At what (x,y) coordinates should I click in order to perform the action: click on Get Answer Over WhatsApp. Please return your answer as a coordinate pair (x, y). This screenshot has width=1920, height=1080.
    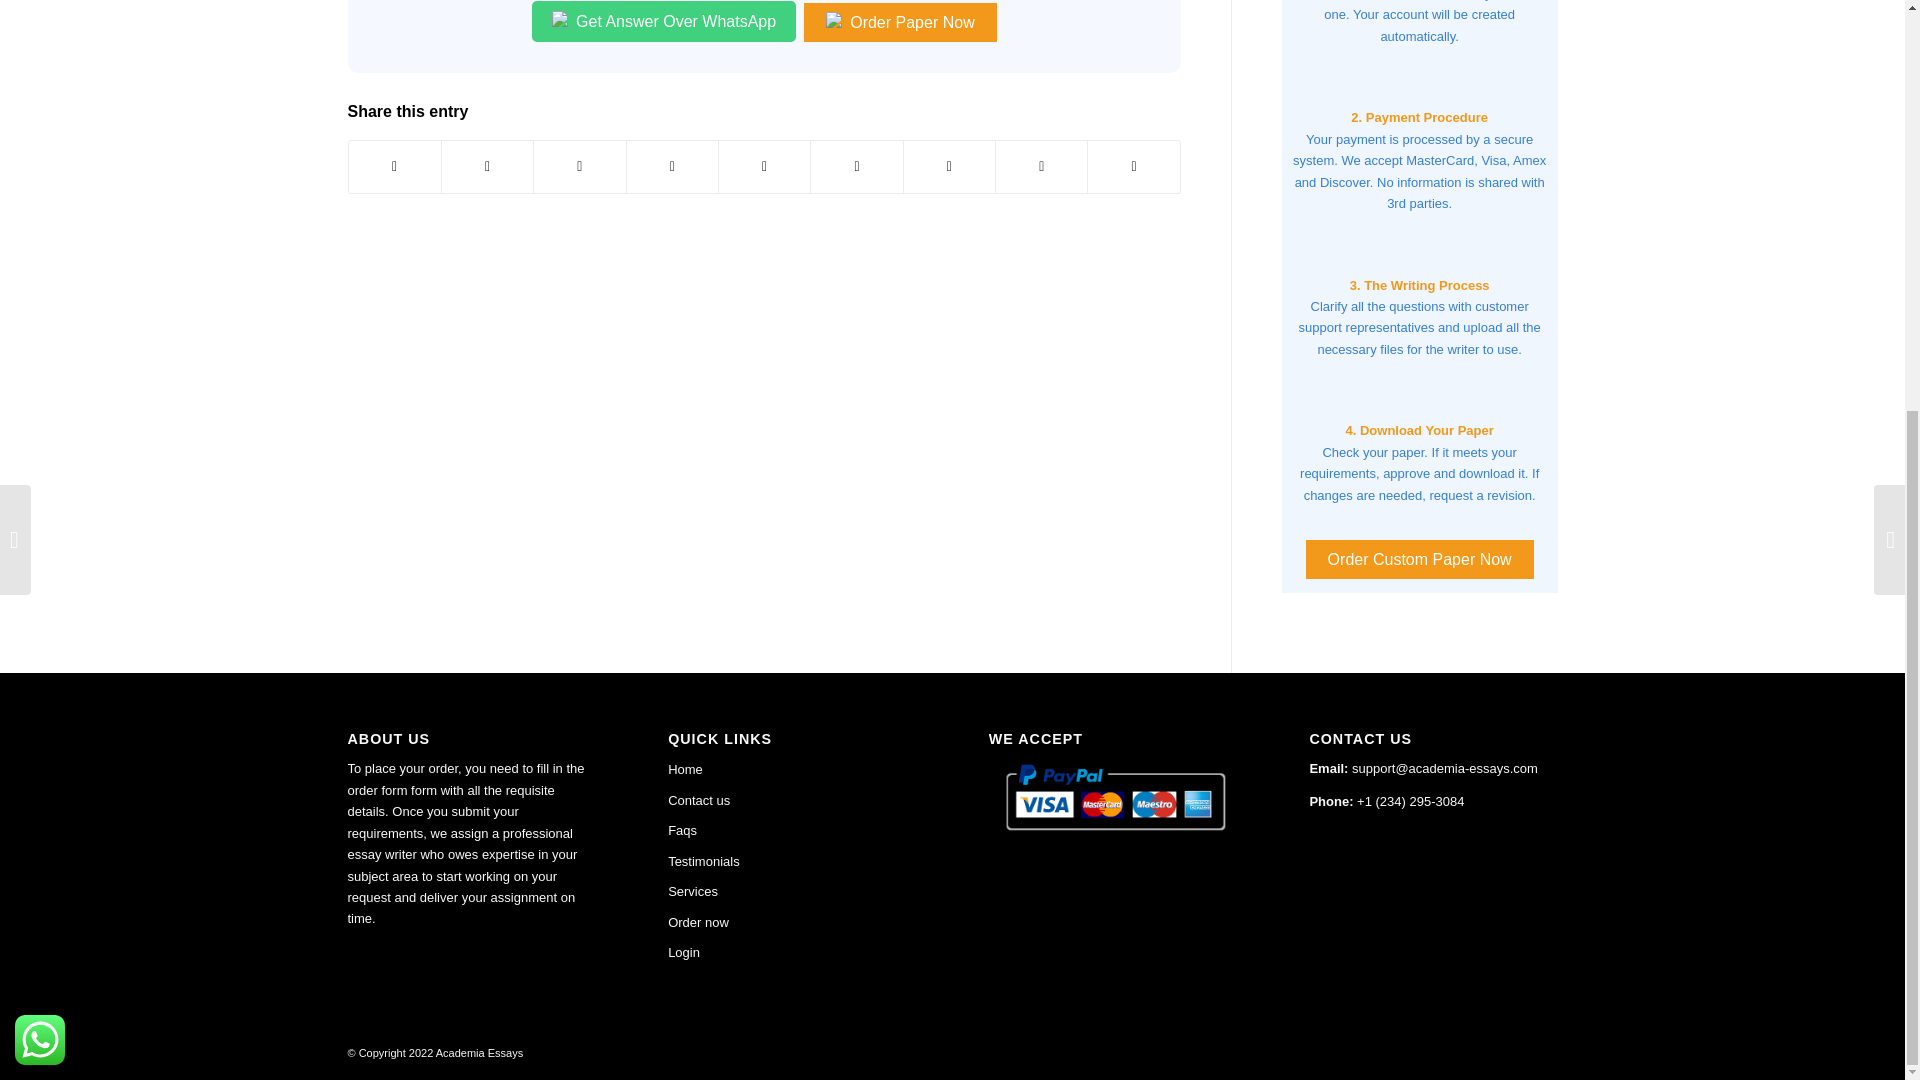
    Looking at the image, I should click on (664, 22).